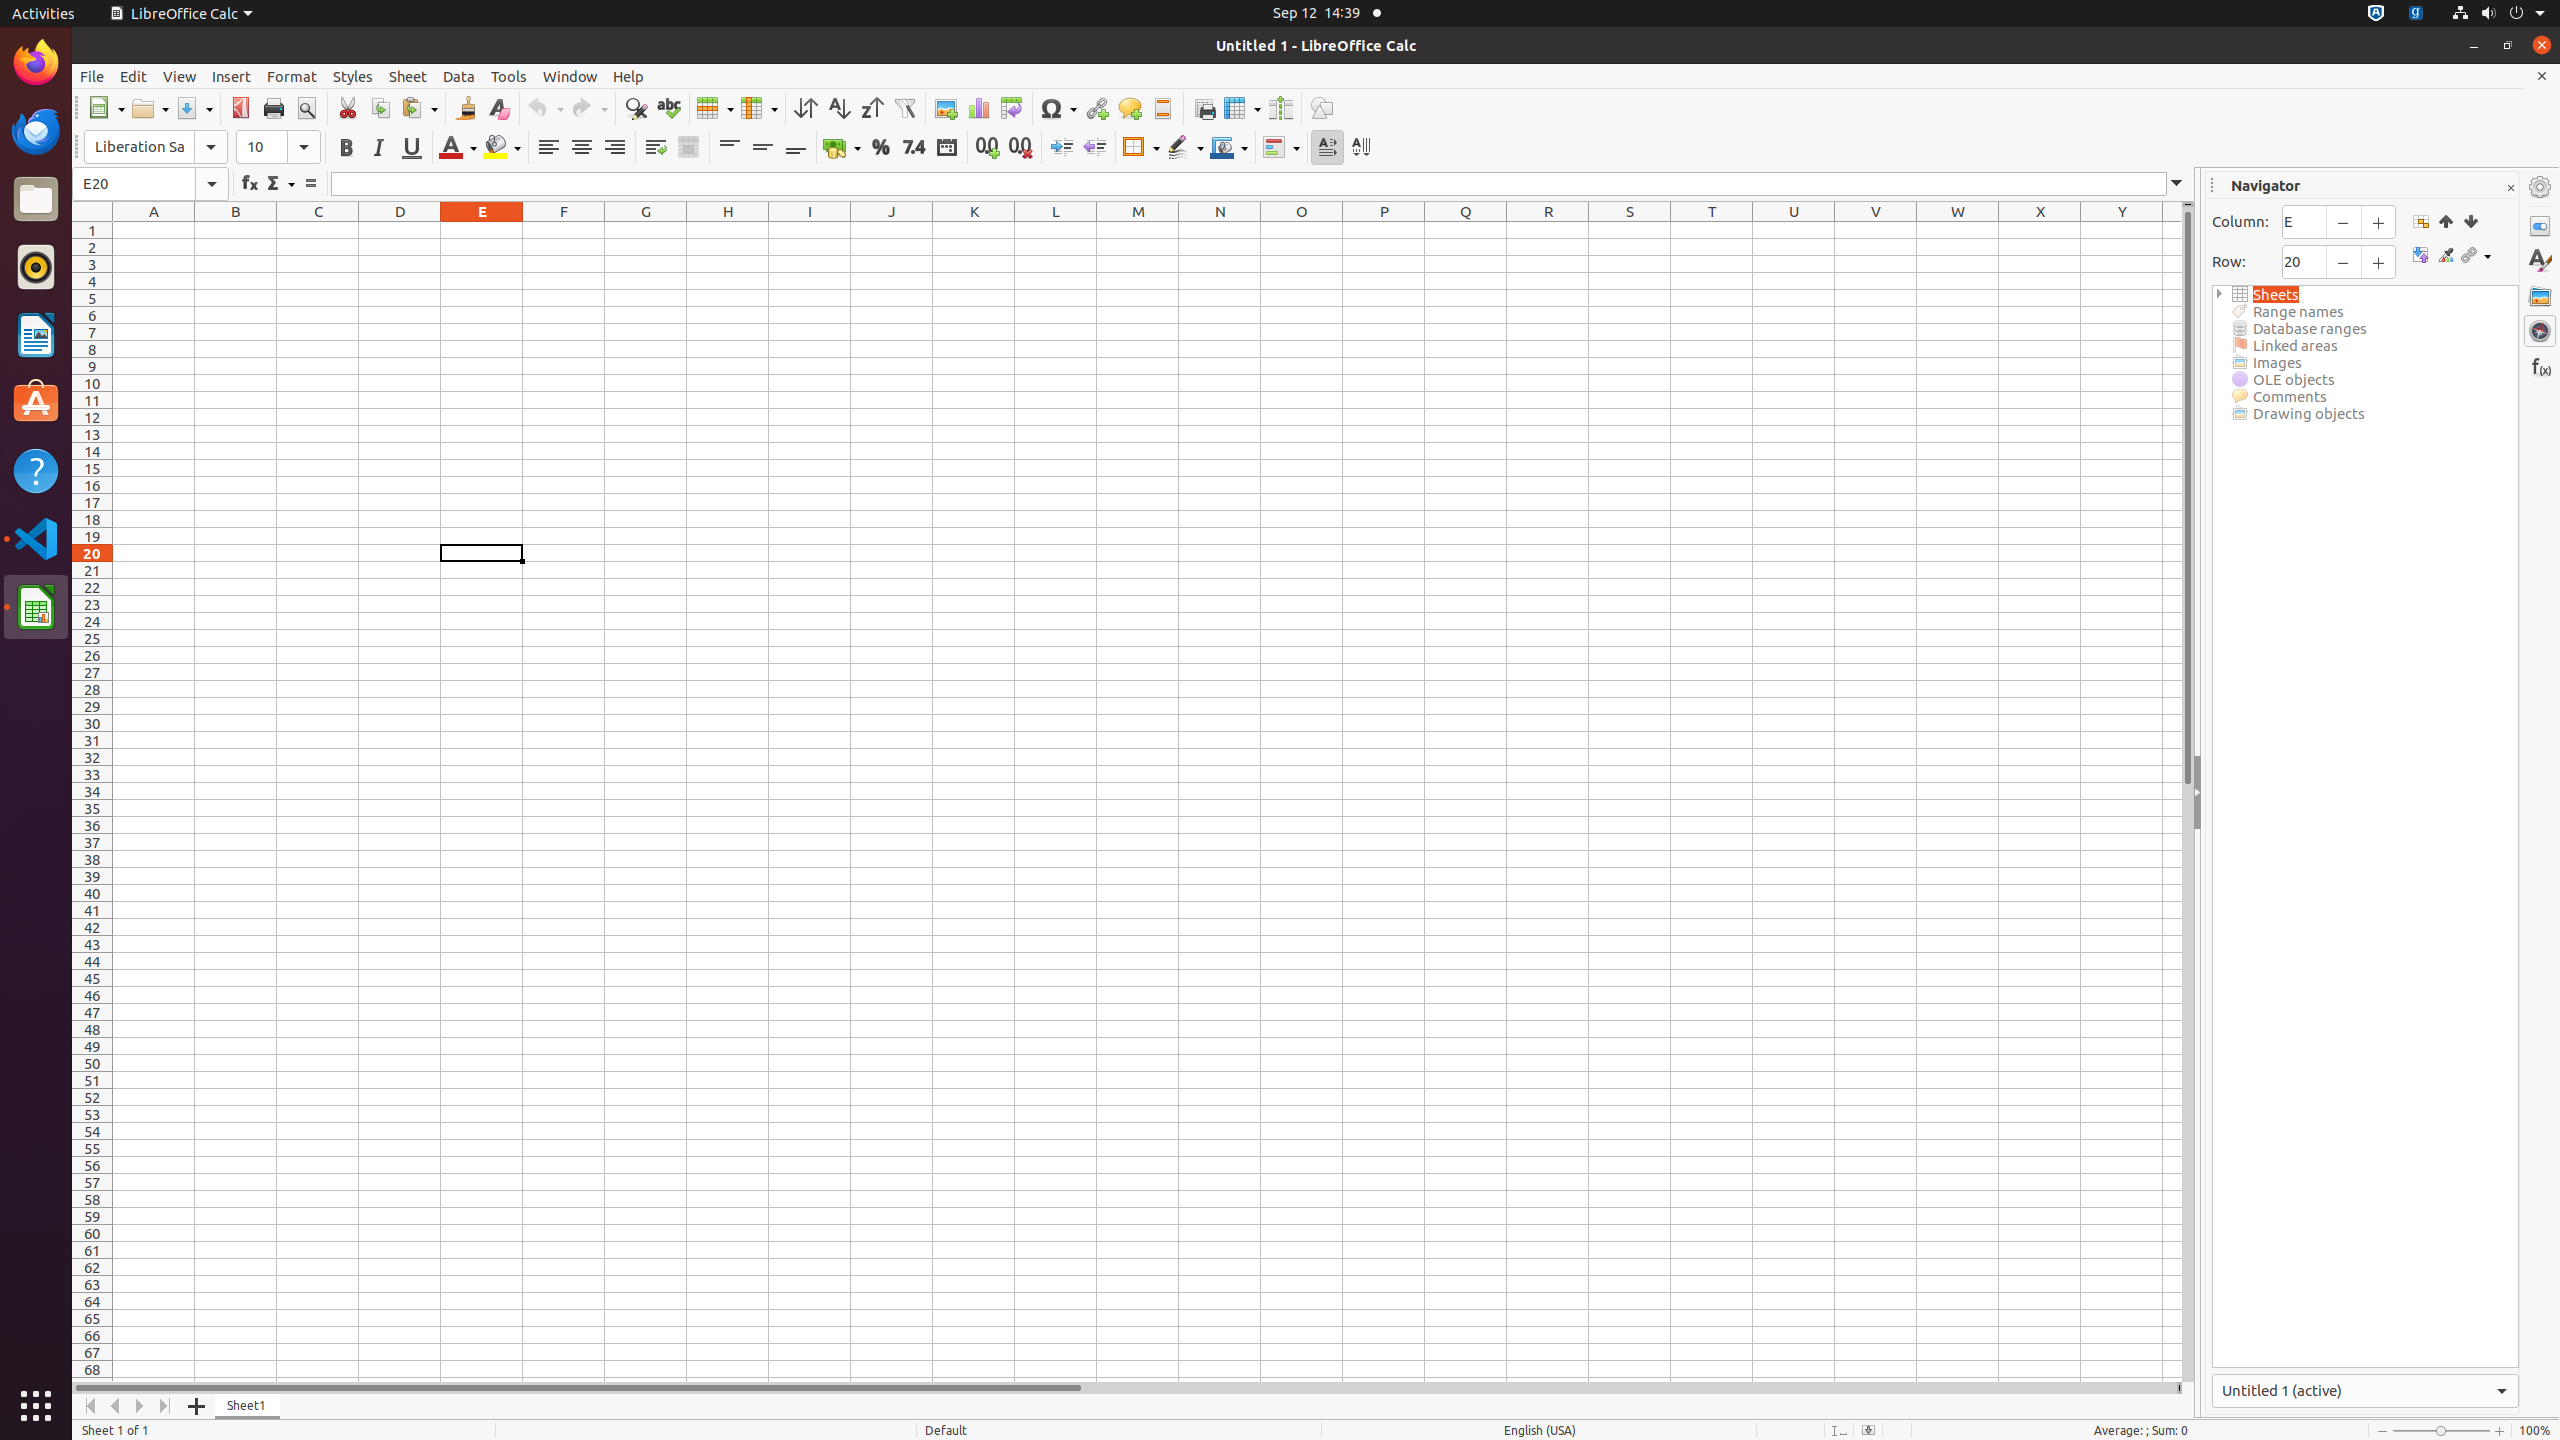 This screenshot has width=2560, height=1440. Describe the element at coordinates (2498, 14) in the screenshot. I see `System` at that location.